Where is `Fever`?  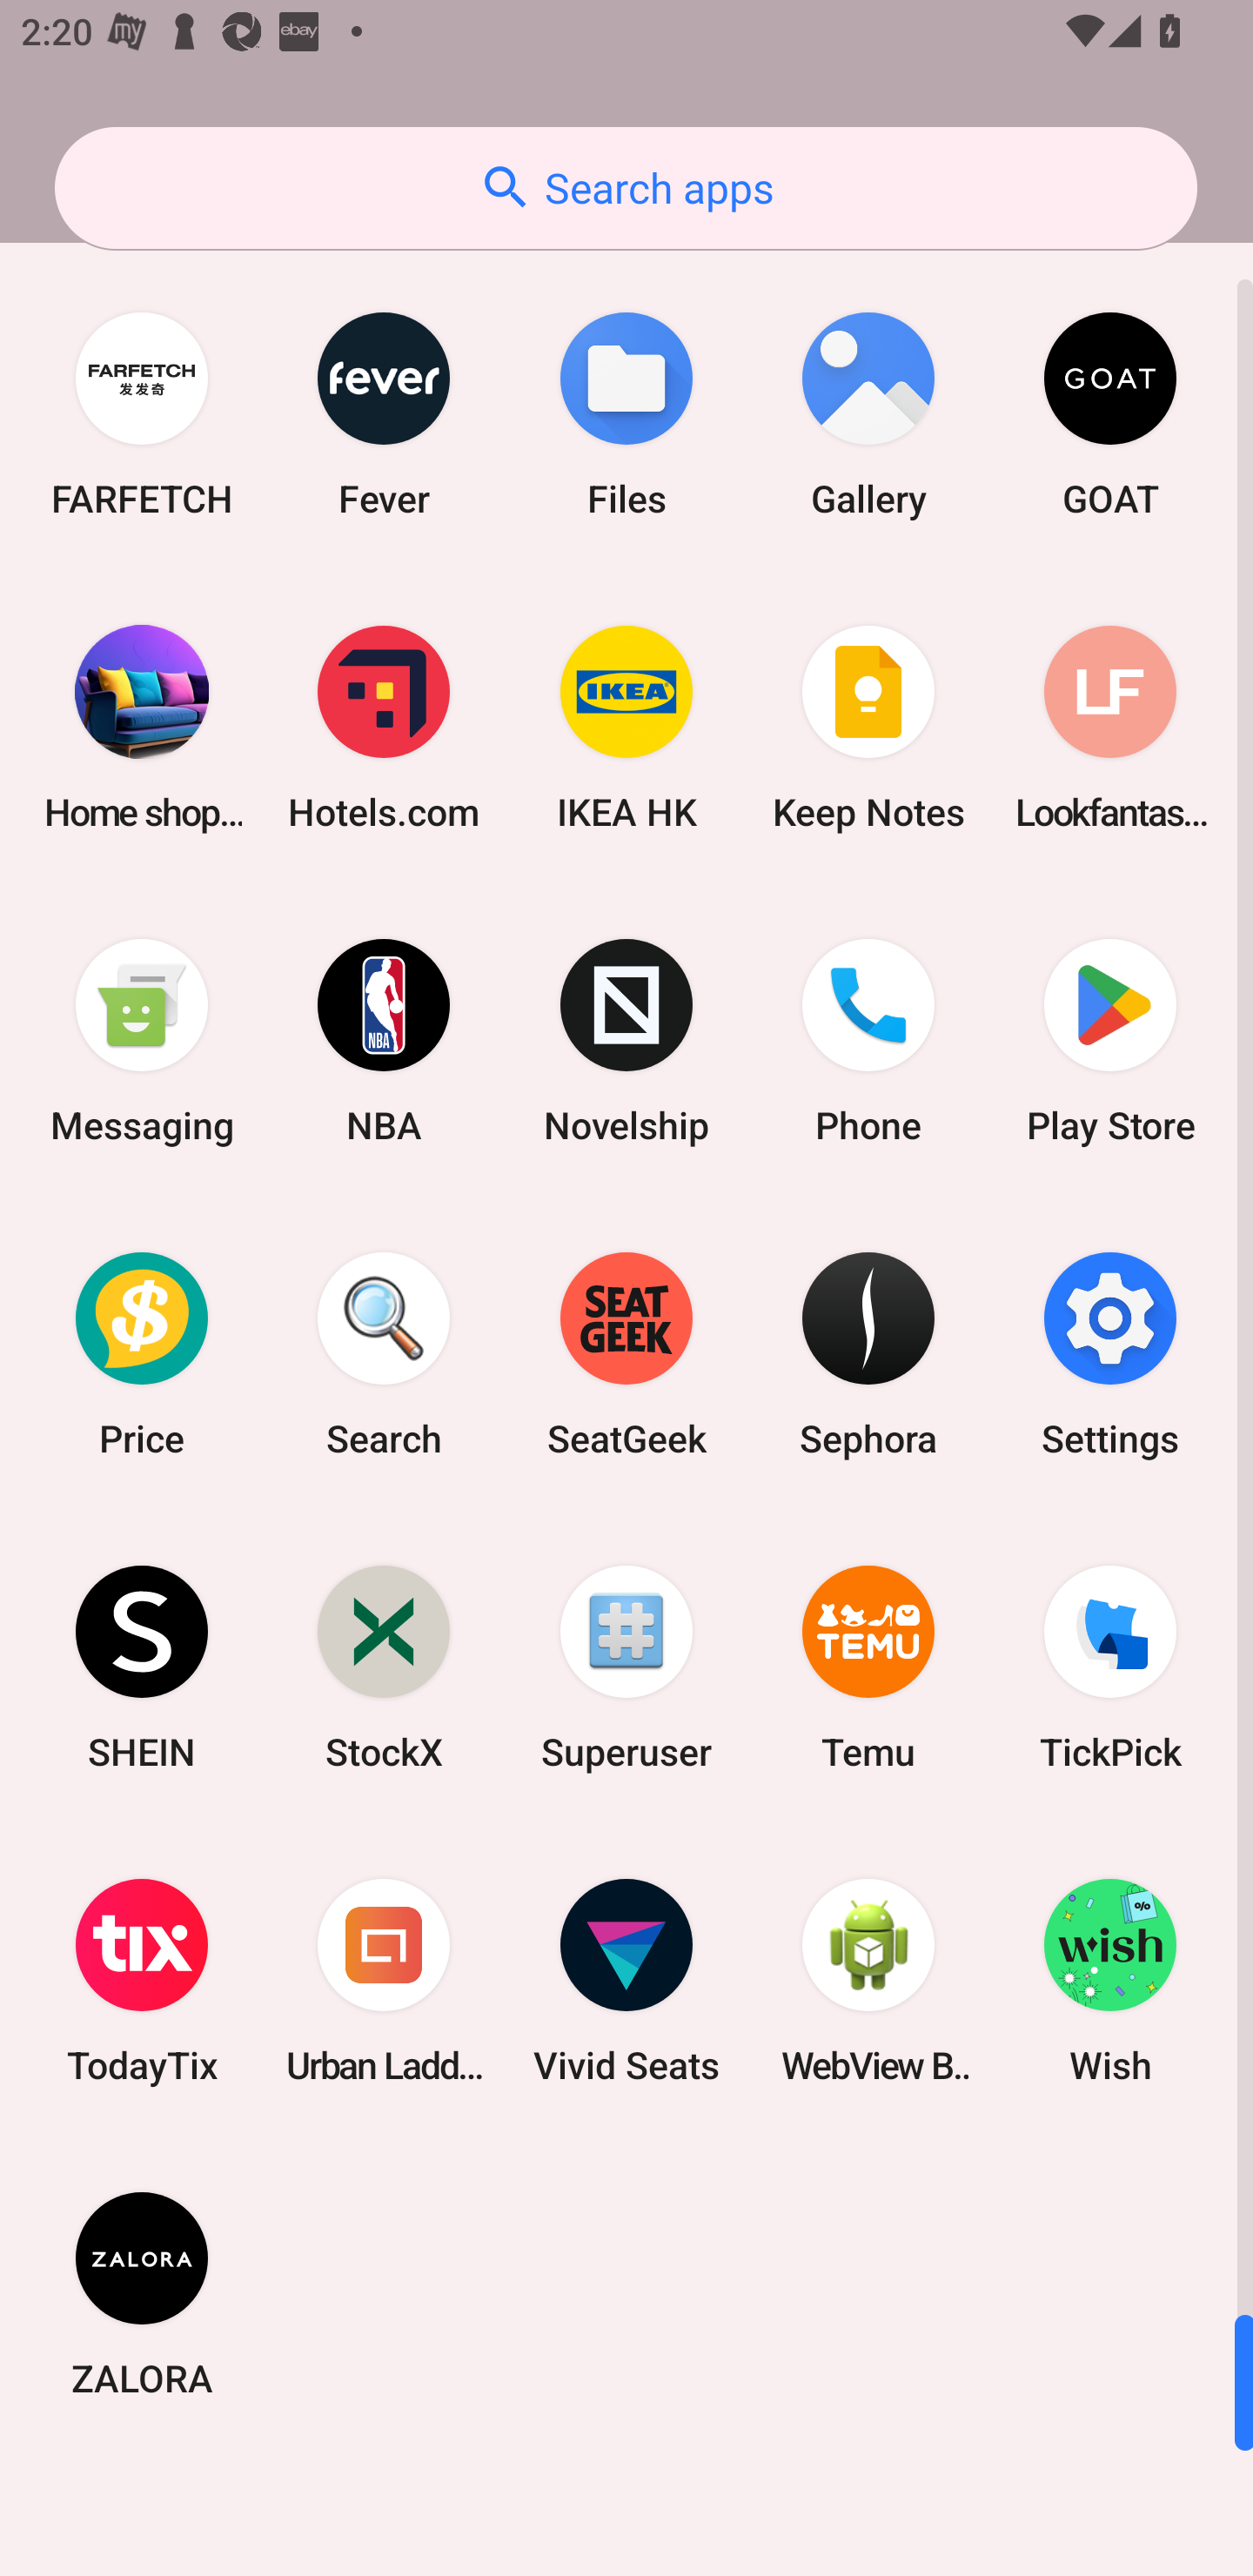 Fever is located at coordinates (384, 414).